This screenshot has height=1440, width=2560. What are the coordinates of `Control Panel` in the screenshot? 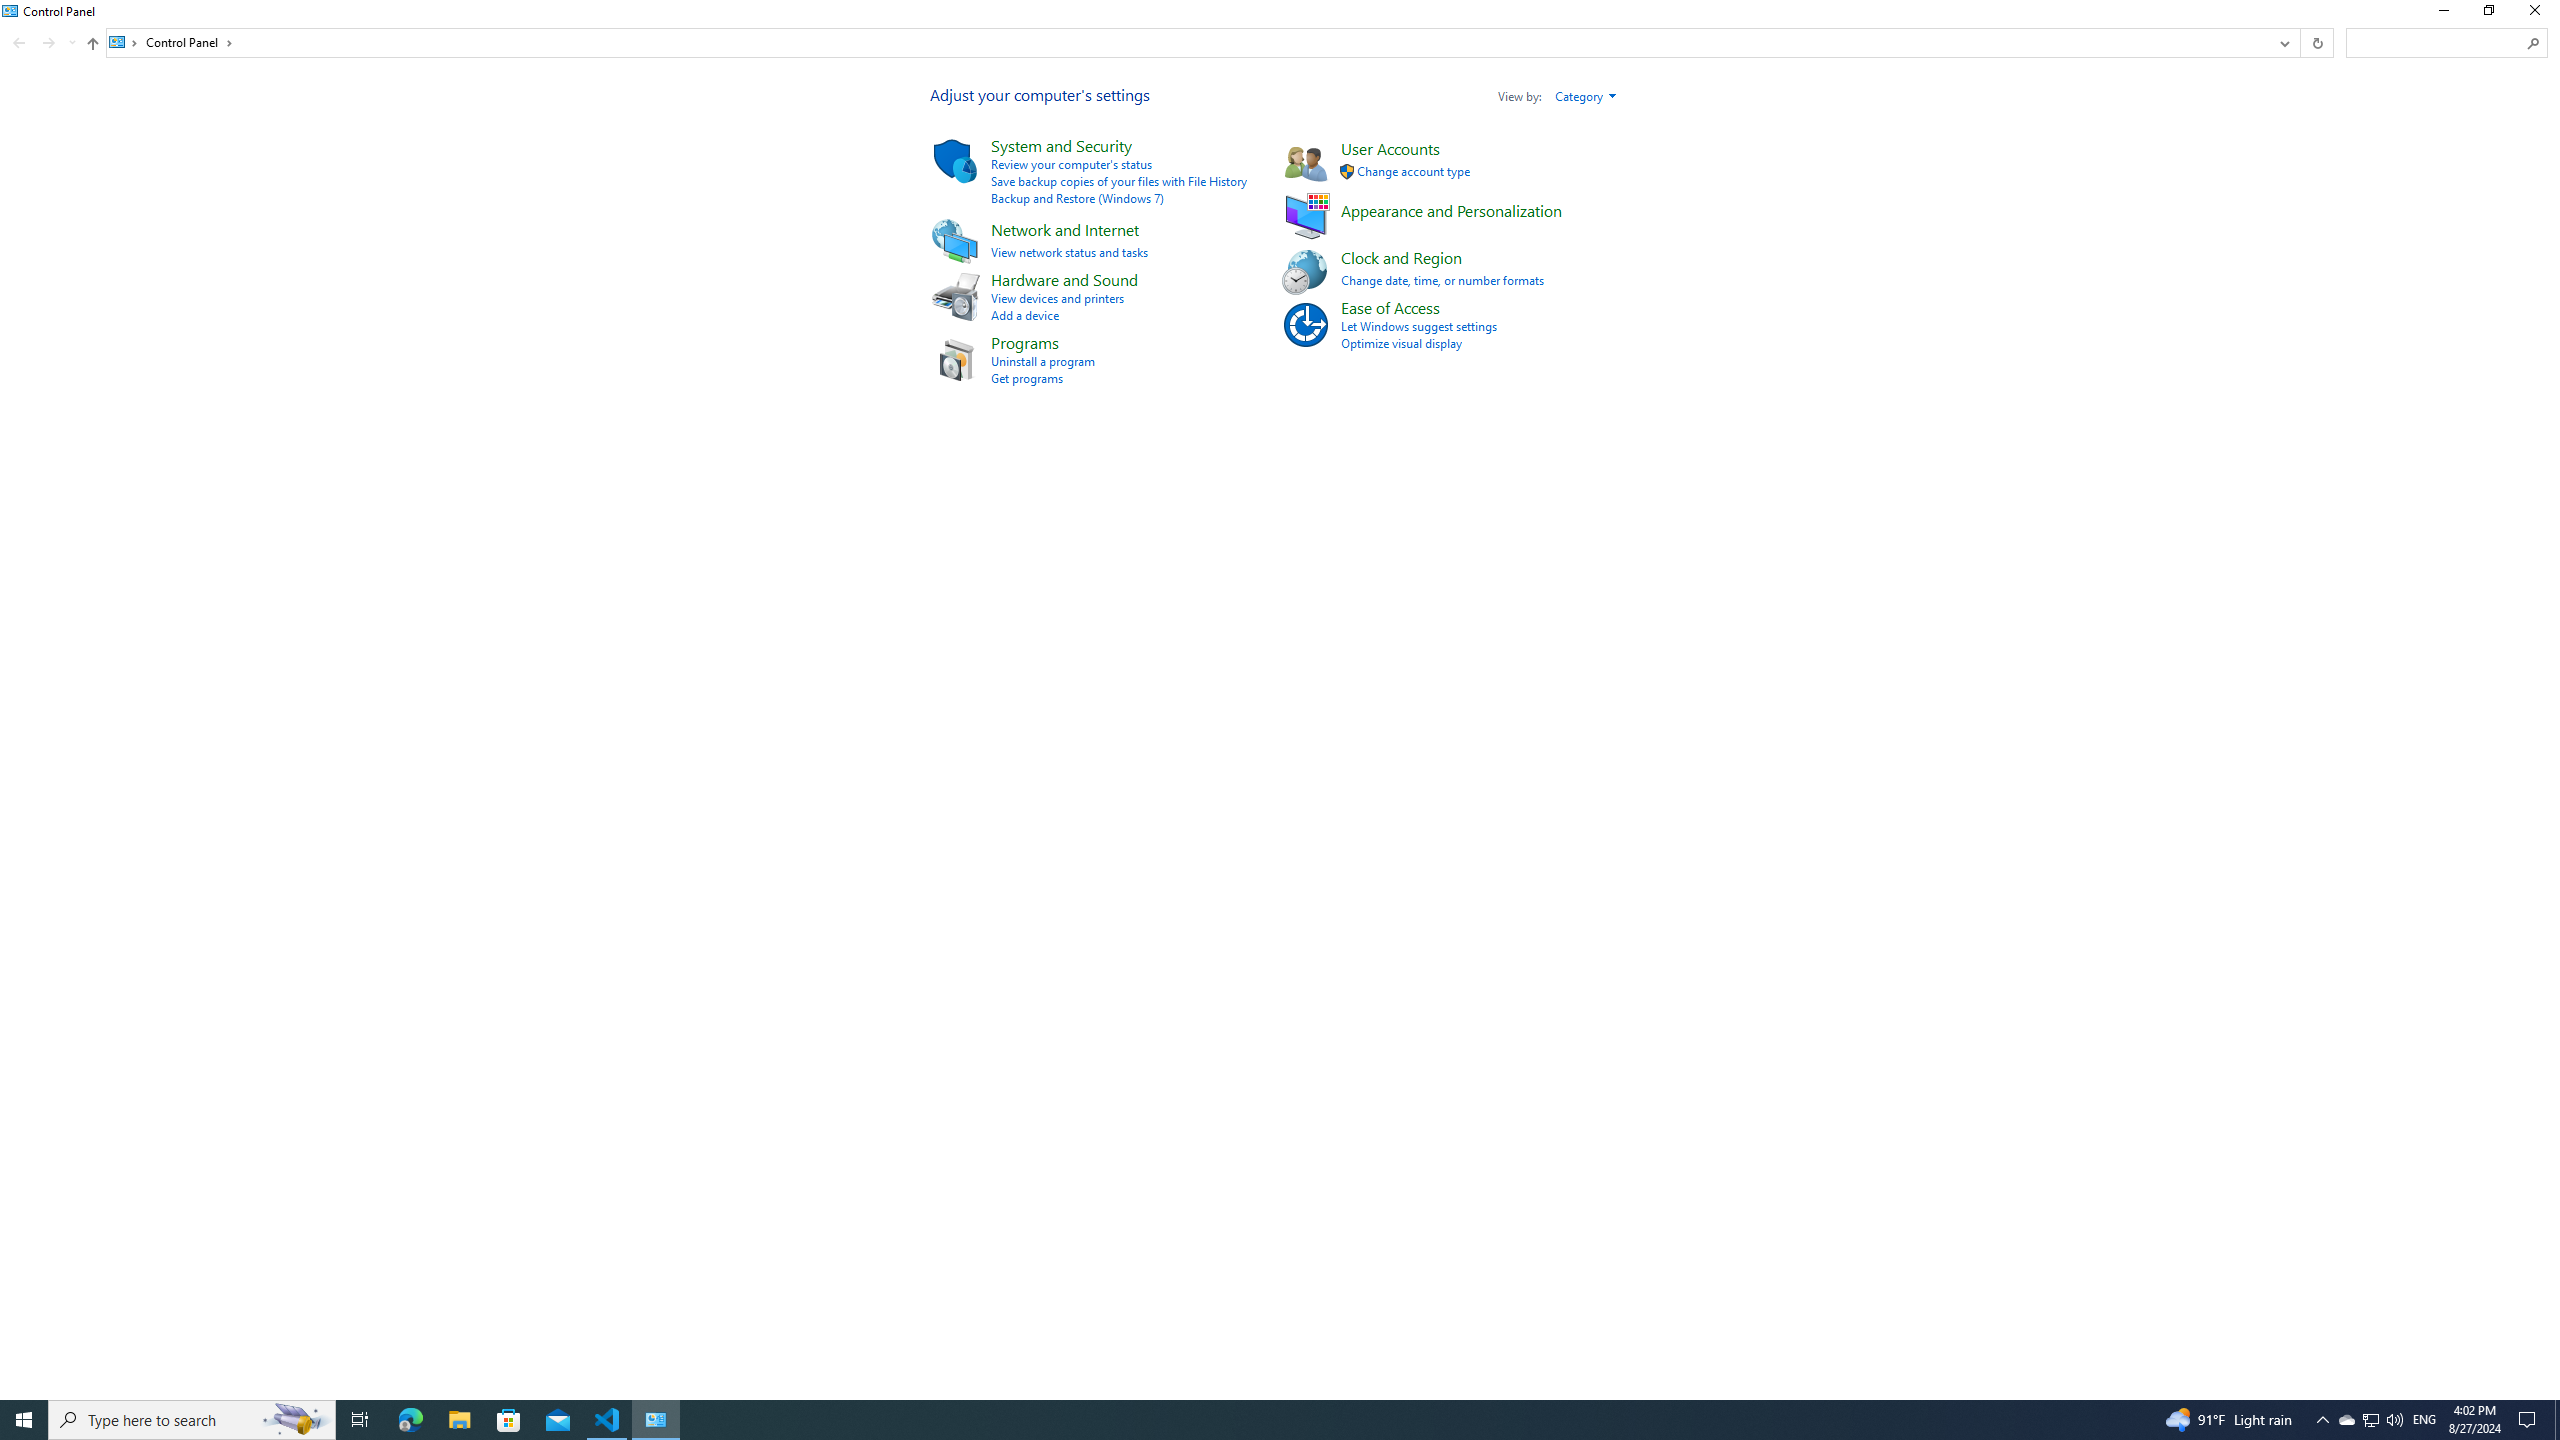 It's located at (189, 42).